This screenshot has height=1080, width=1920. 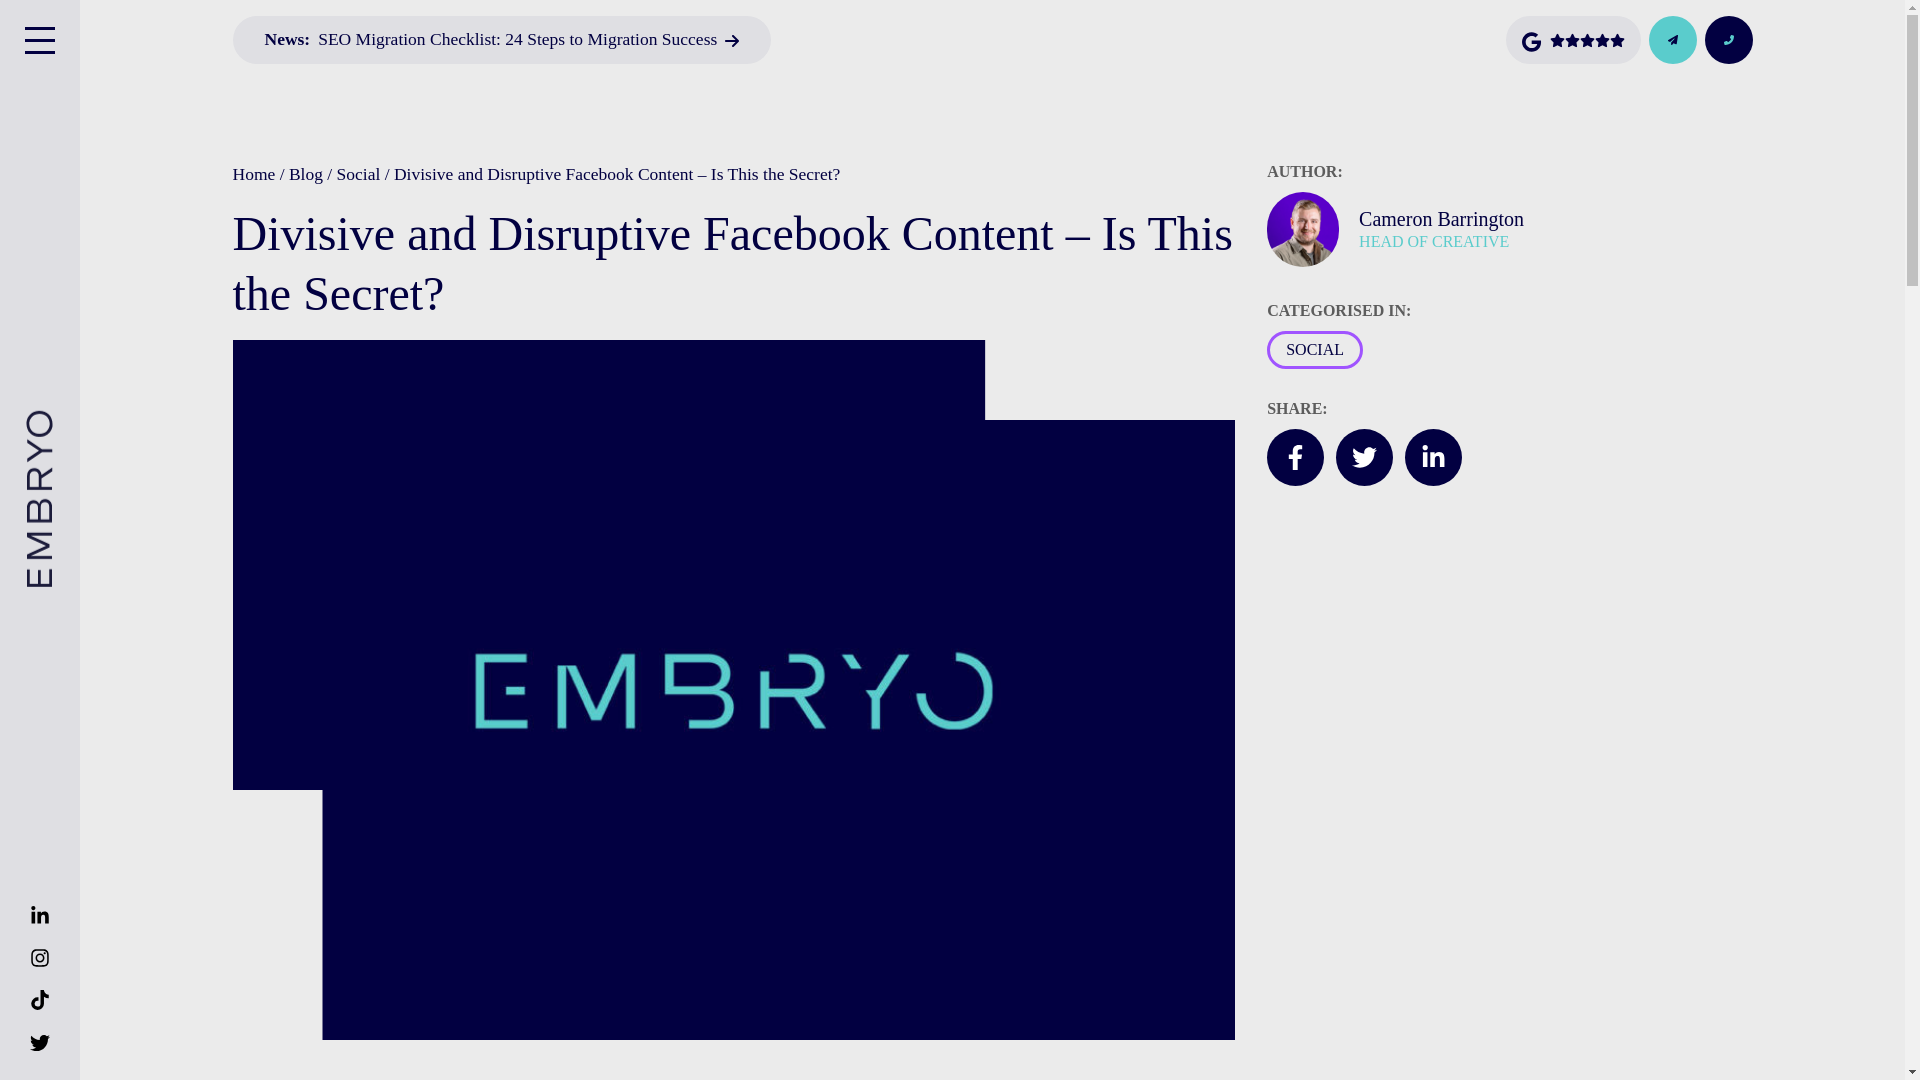 I want to click on Check out our Google reviews!, so click(x=1572, y=40).